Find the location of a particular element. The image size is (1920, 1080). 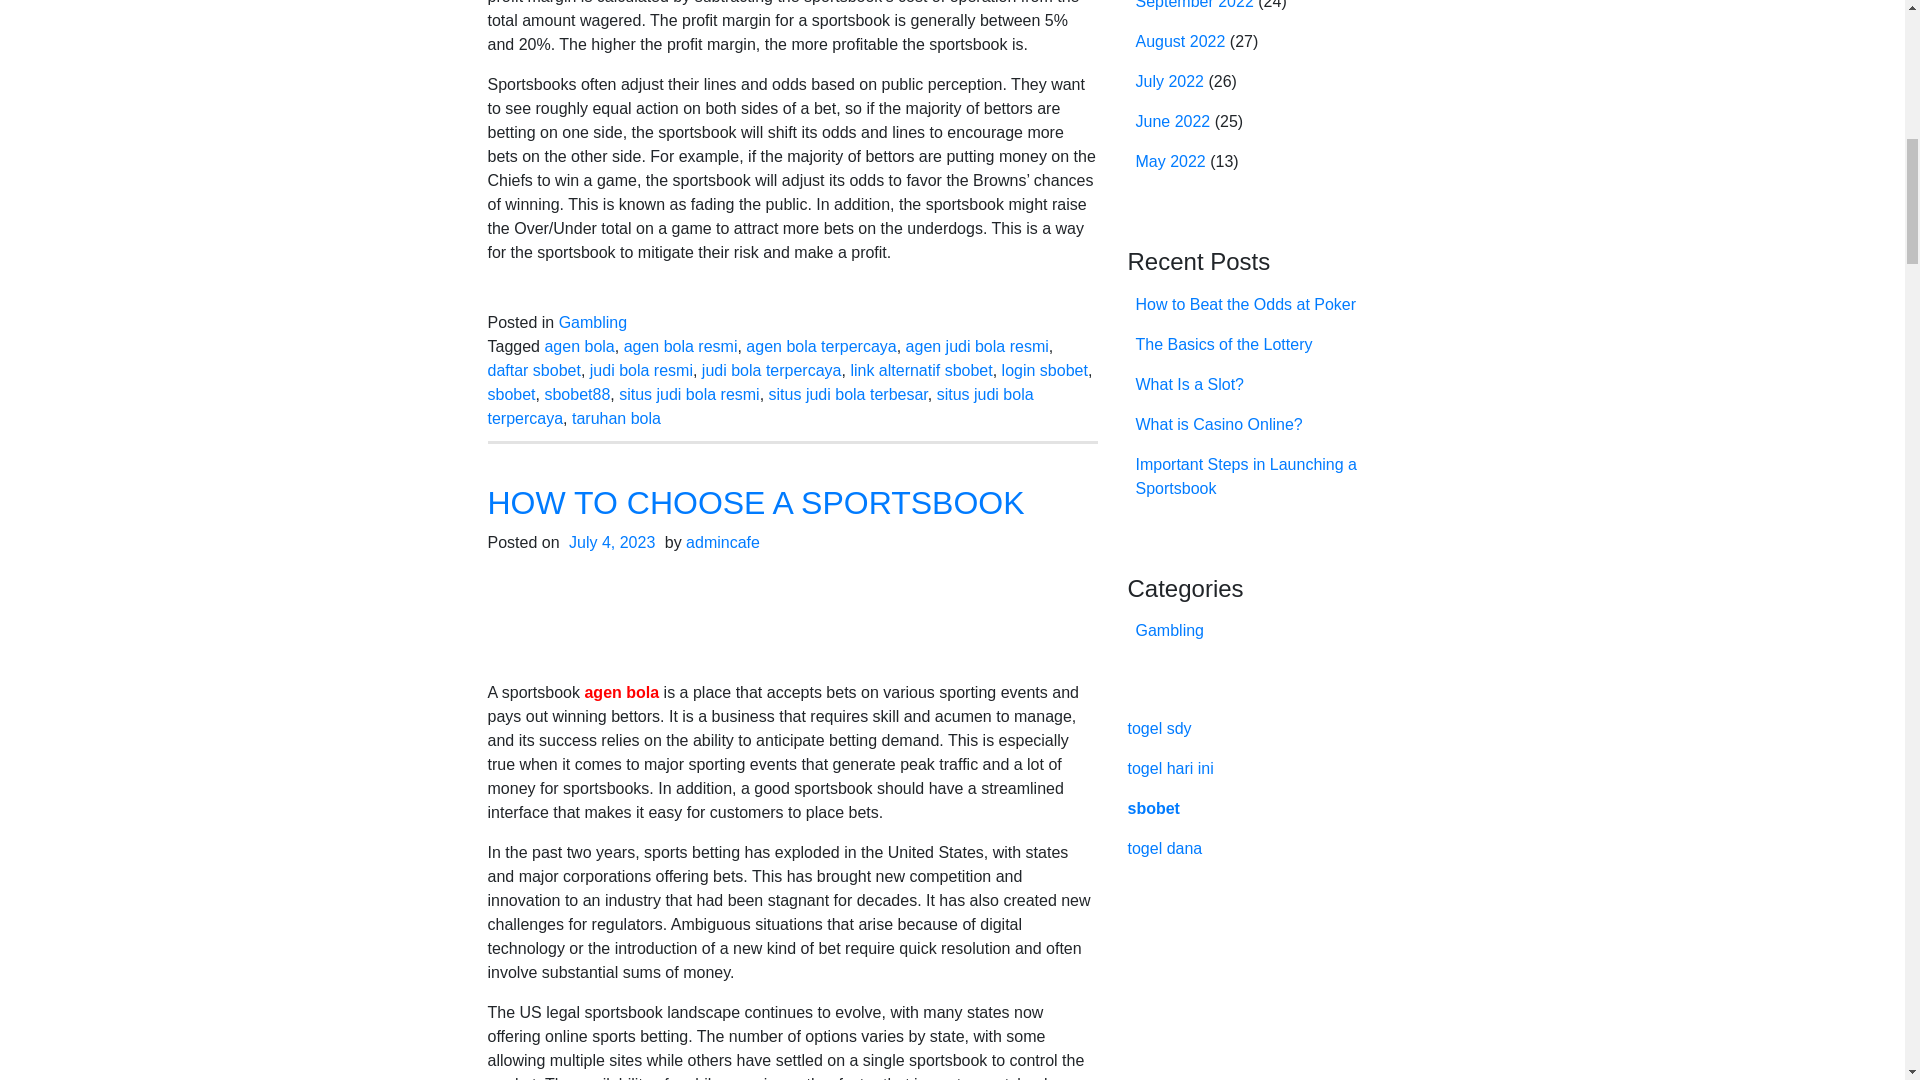

sbobet88 is located at coordinates (576, 394).